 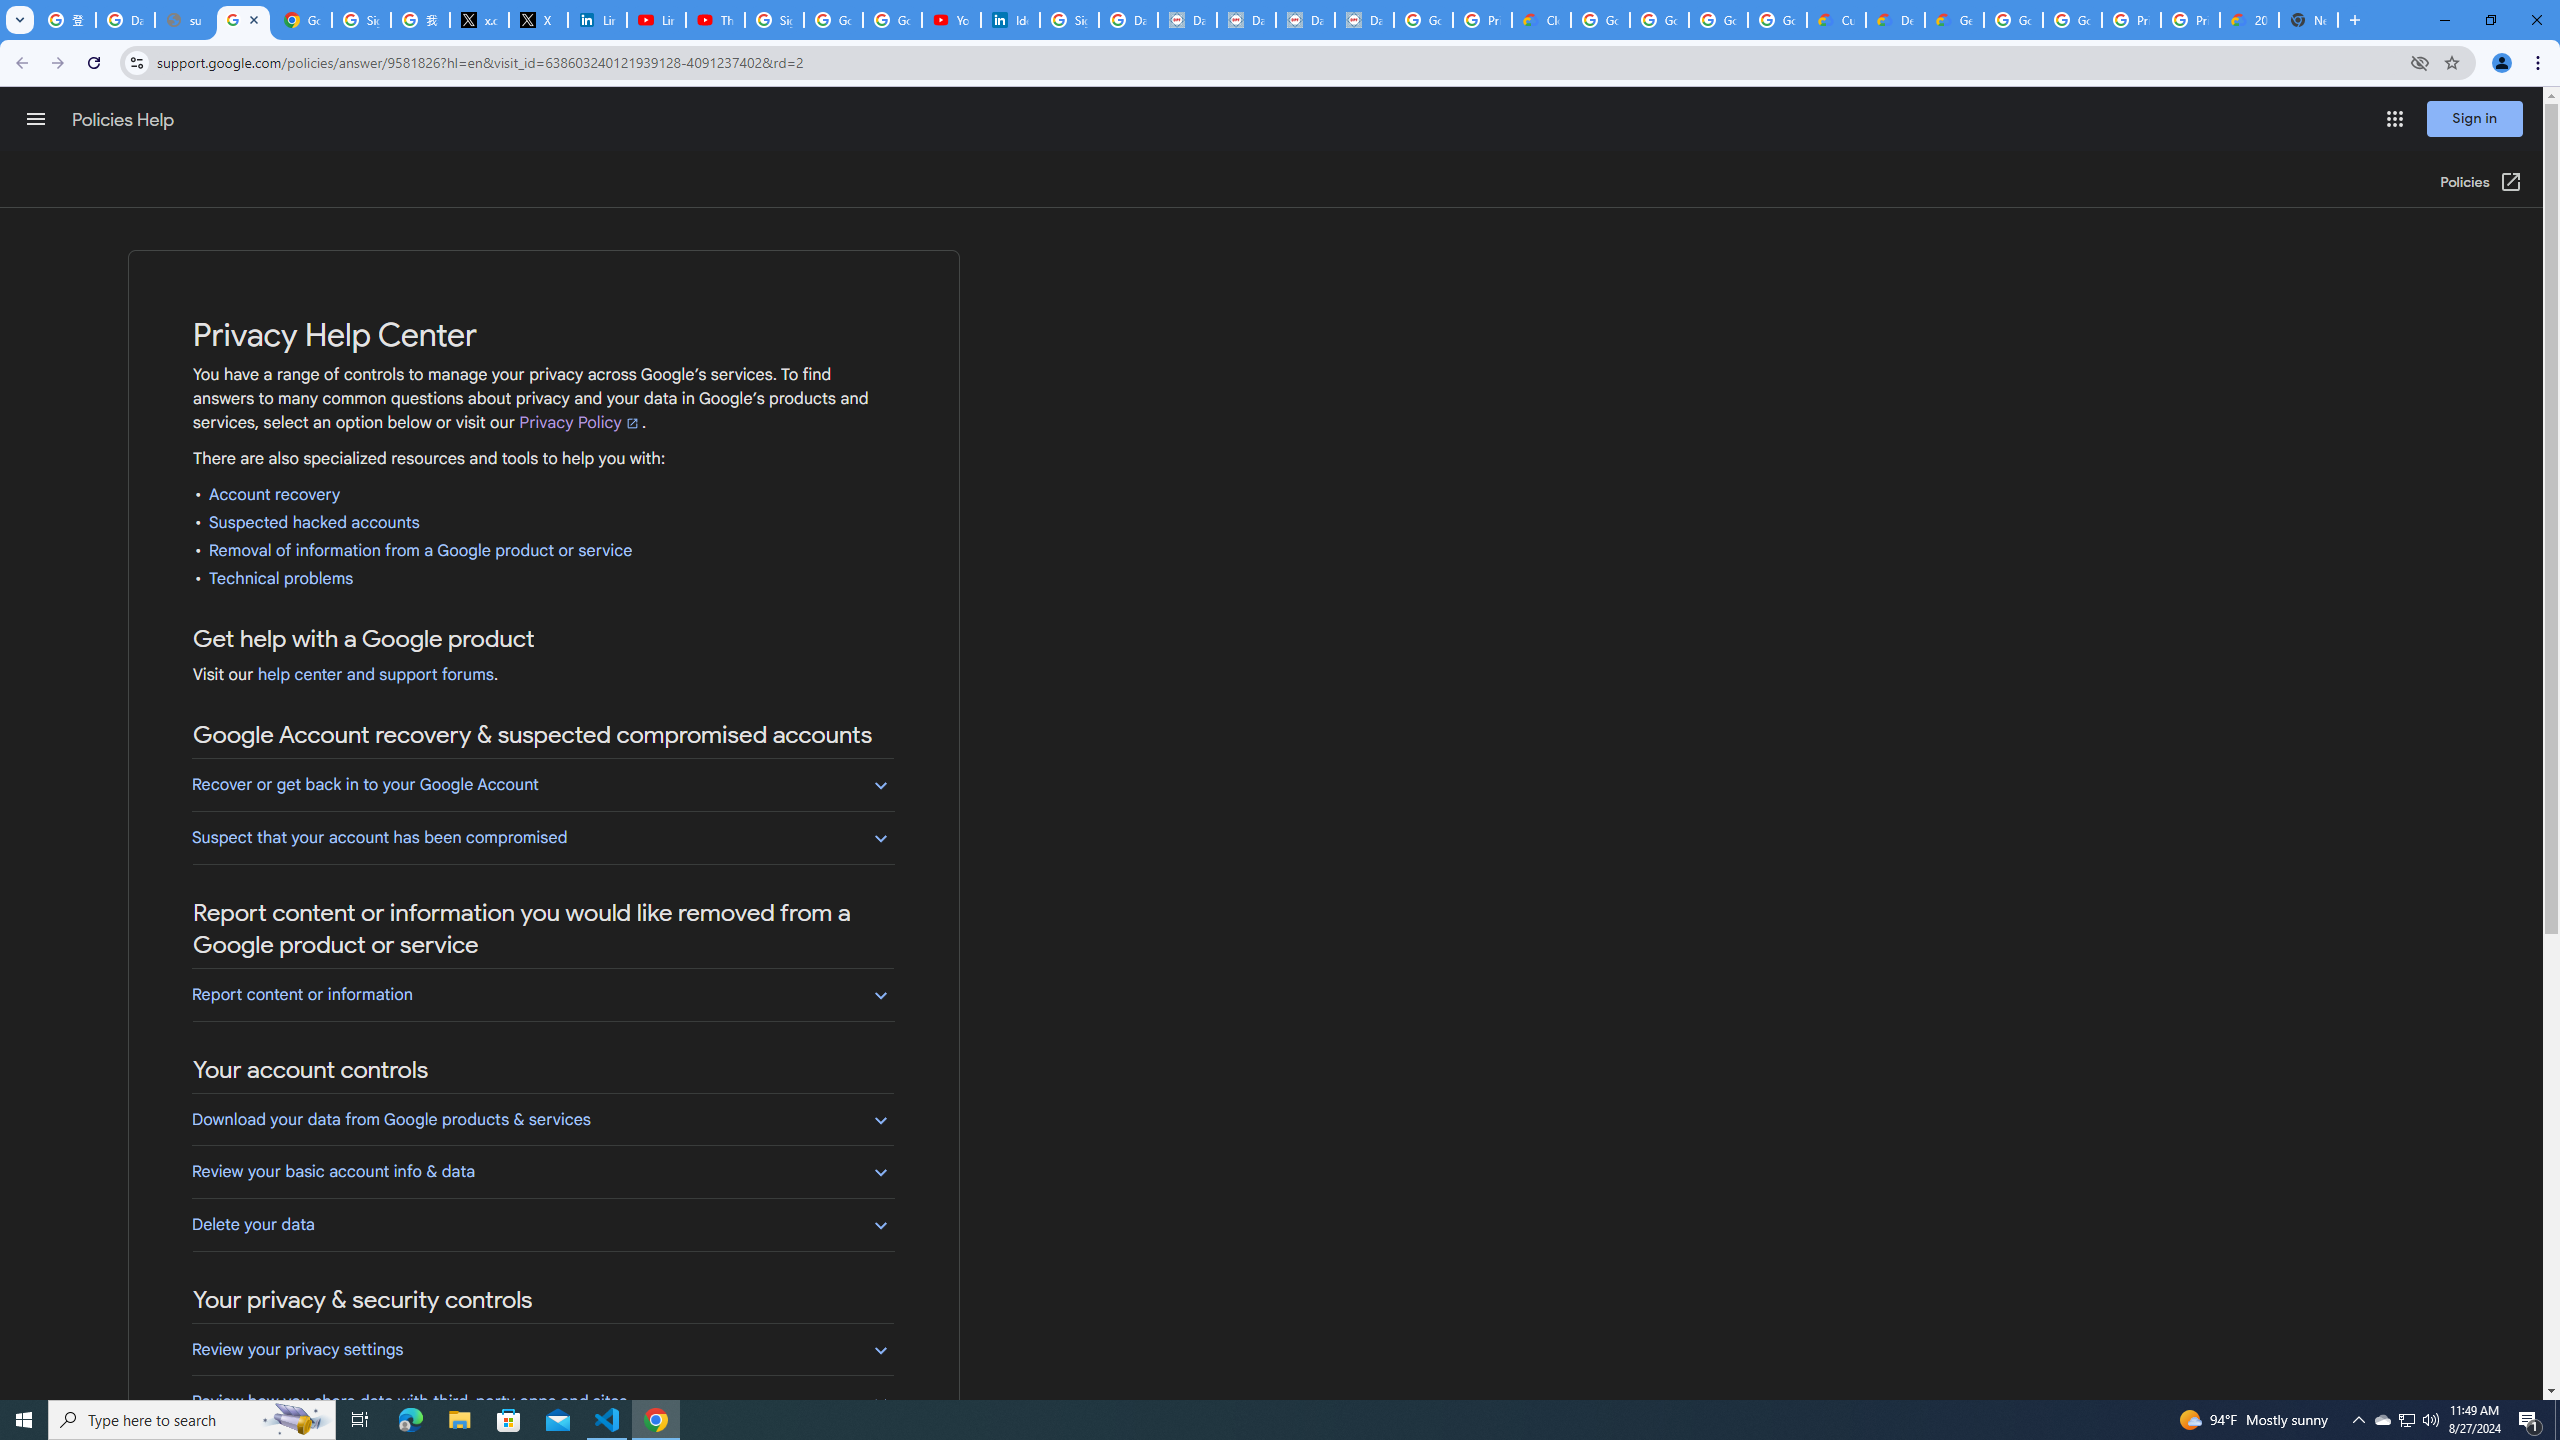 What do you see at coordinates (420, 551) in the screenshot?
I see `Removal of information from a Google product or service` at bounding box center [420, 551].